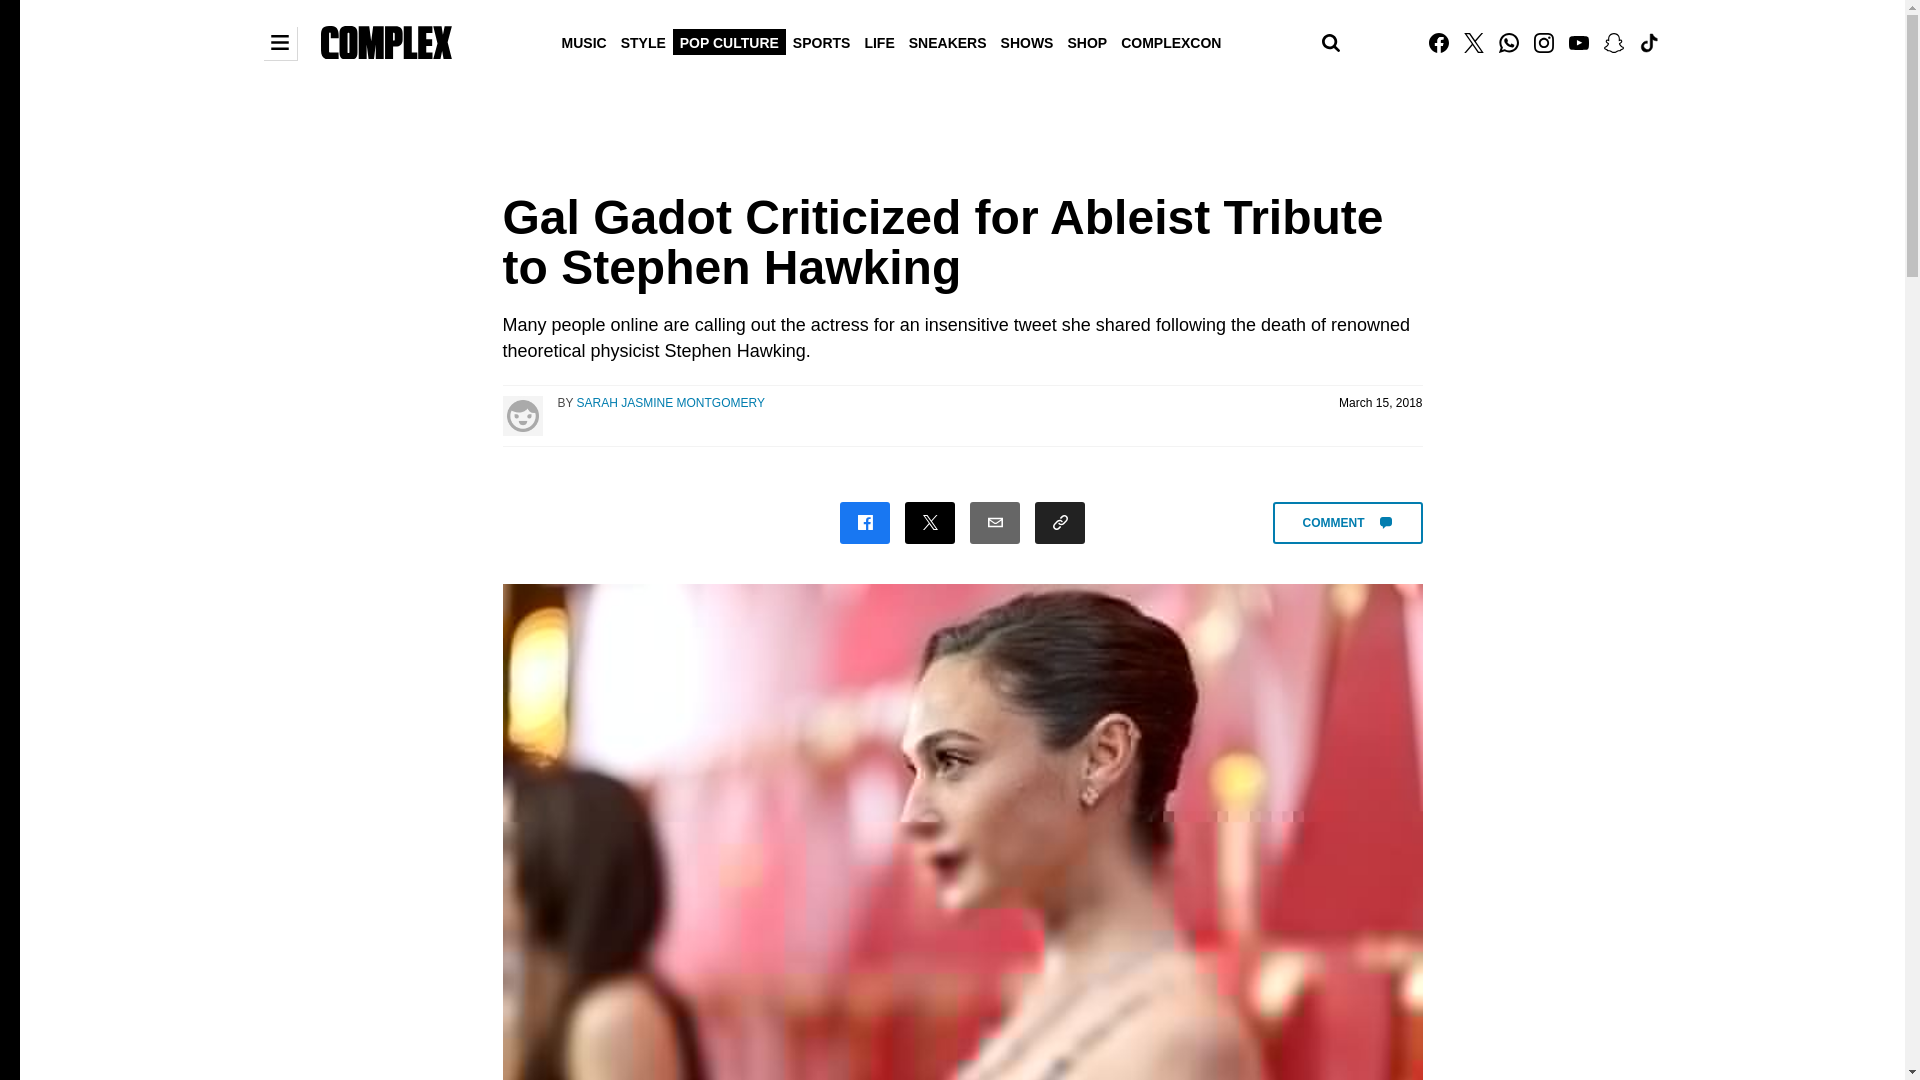 The height and width of the screenshot is (1080, 1920). Describe the element at coordinates (878, 41) in the screenshot. I see `LIFE` at that location.